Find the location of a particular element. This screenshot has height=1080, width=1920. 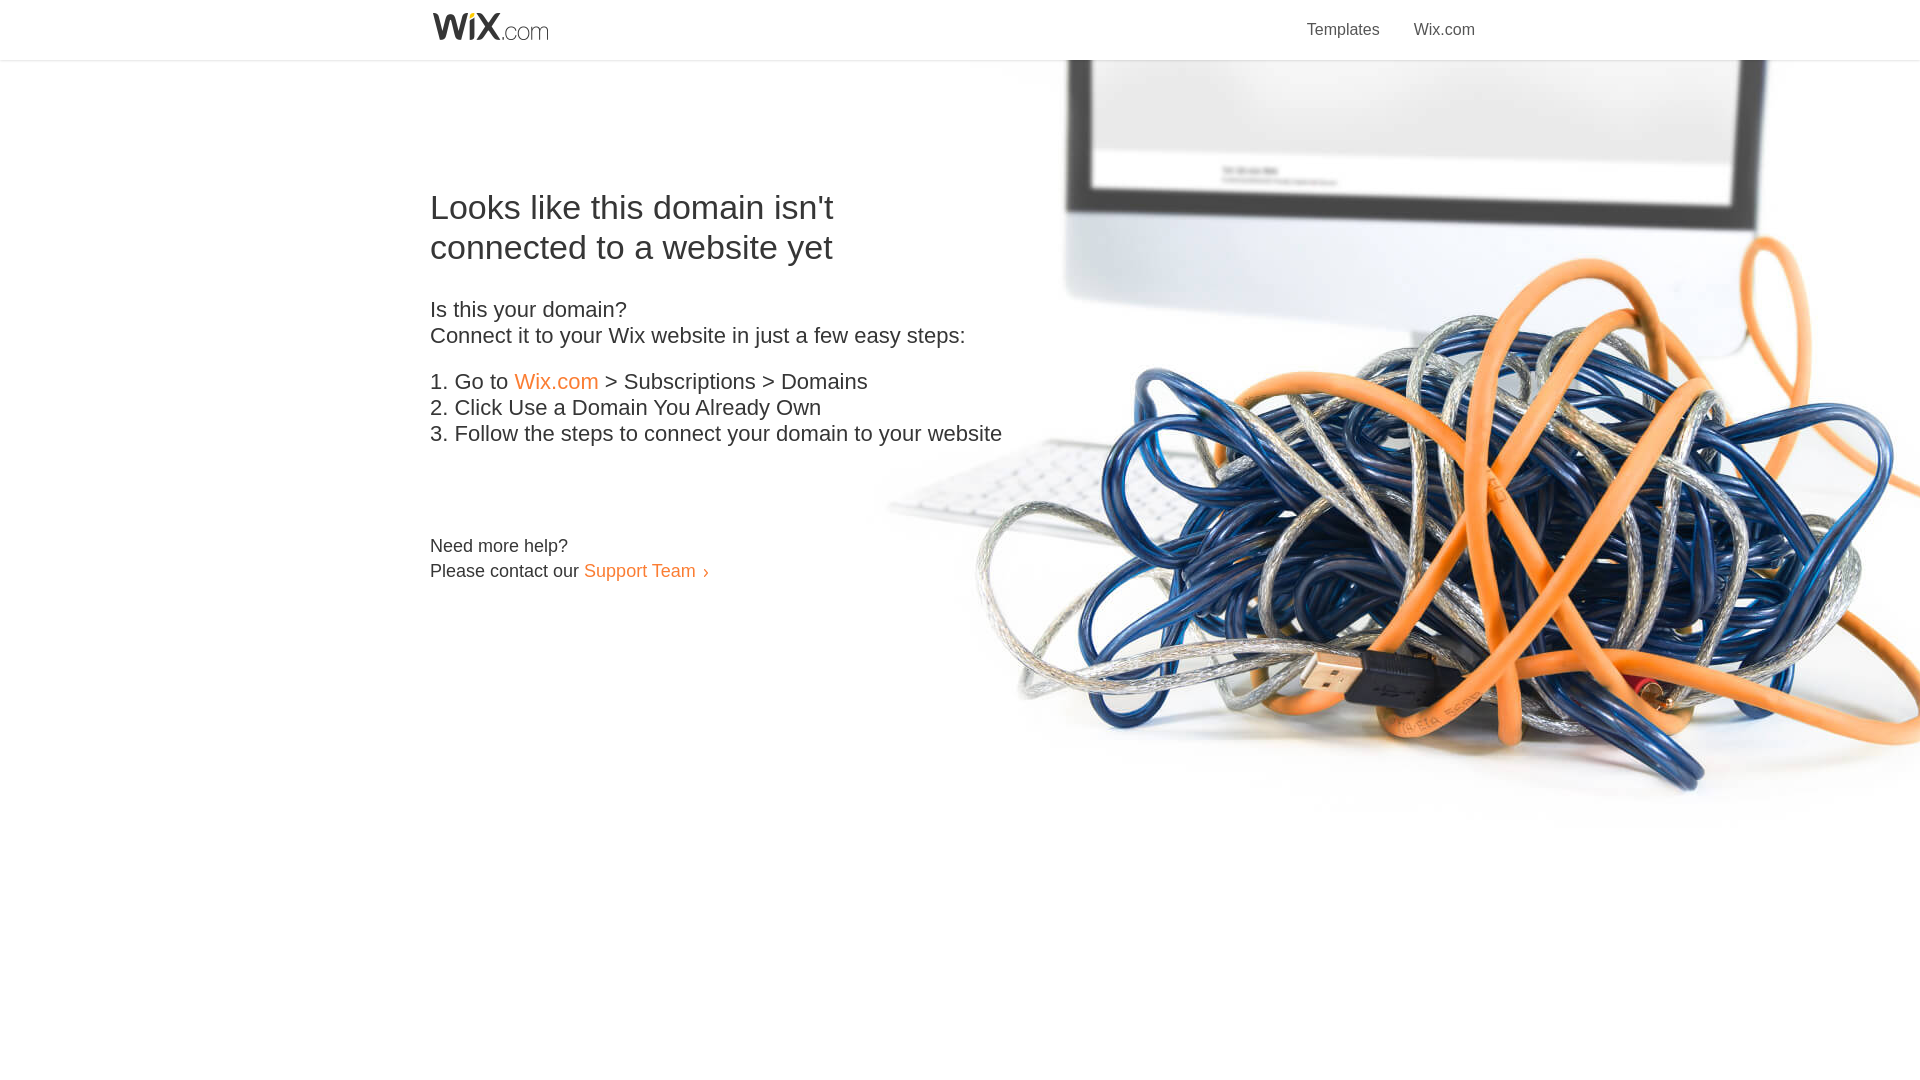

Wix.com is located at coordinates (1444, 18).